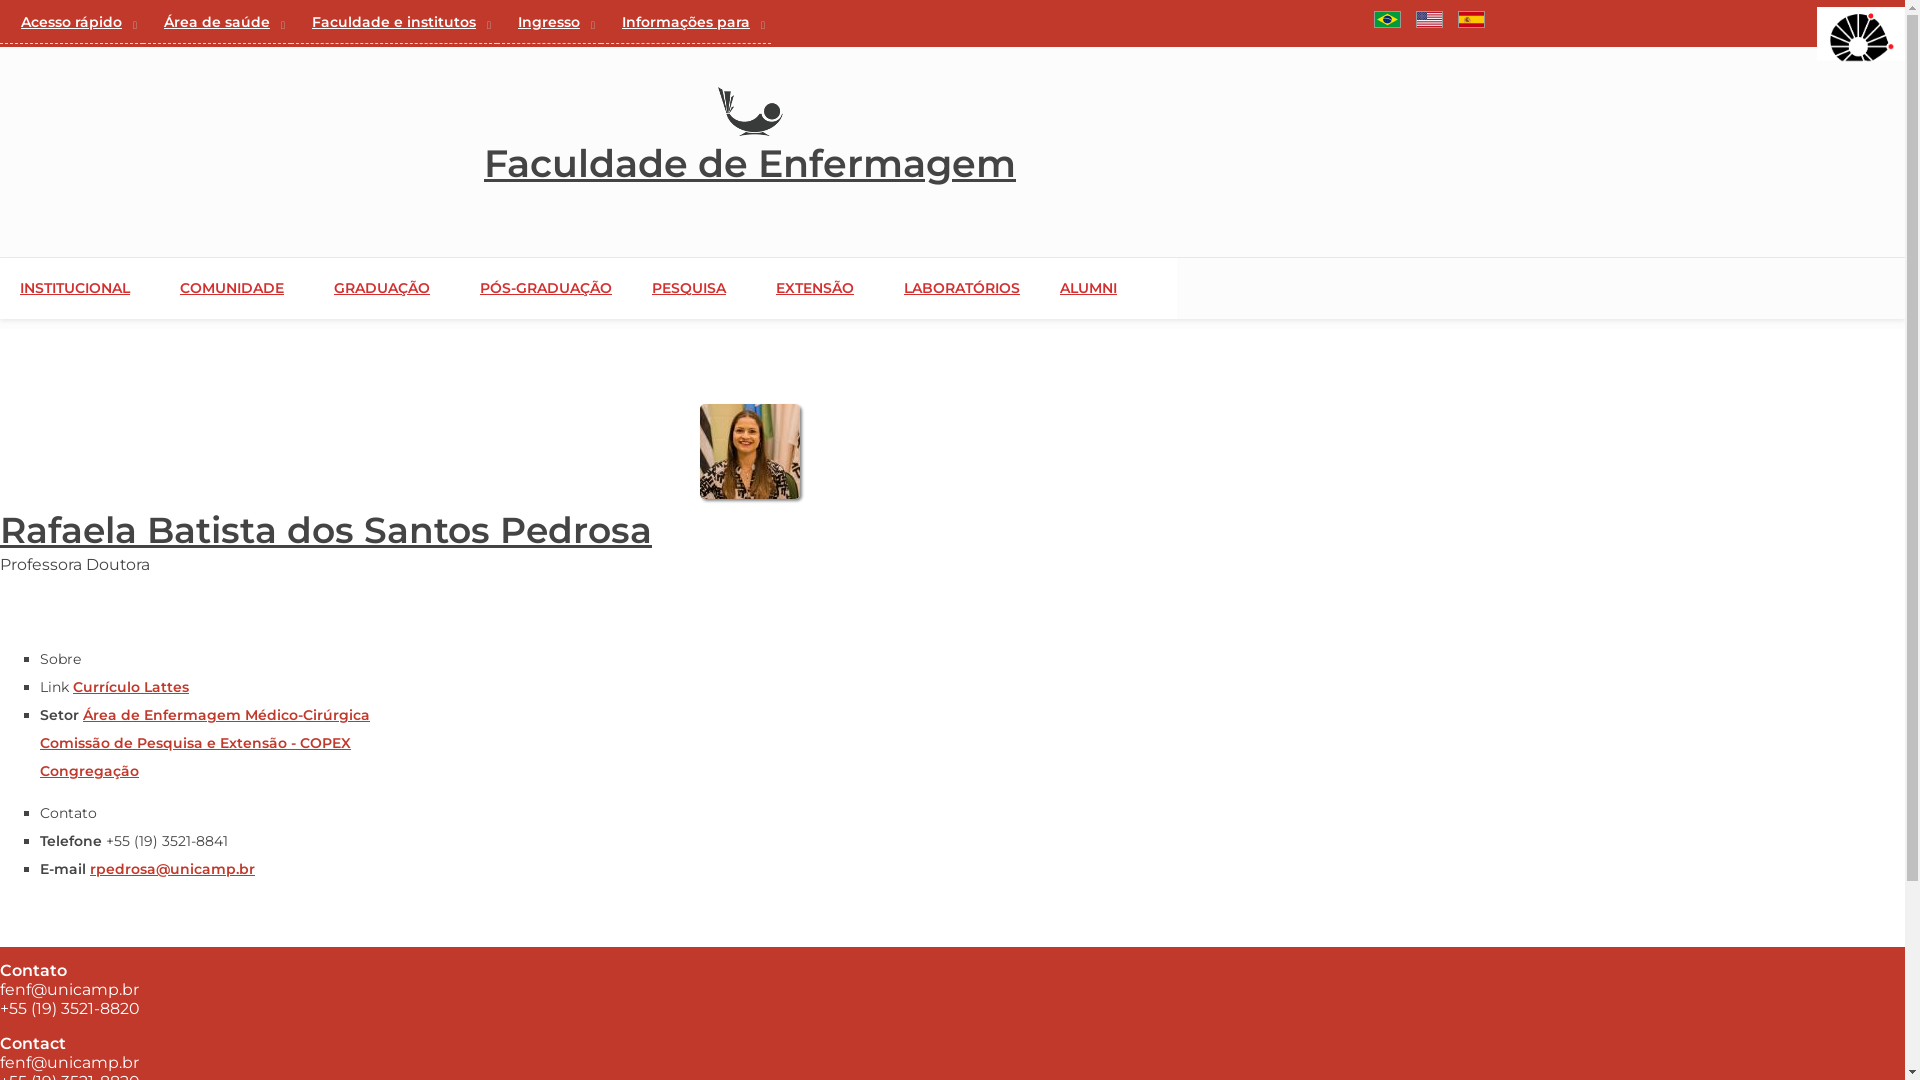  I want to click on EN, so click(1430, 20).